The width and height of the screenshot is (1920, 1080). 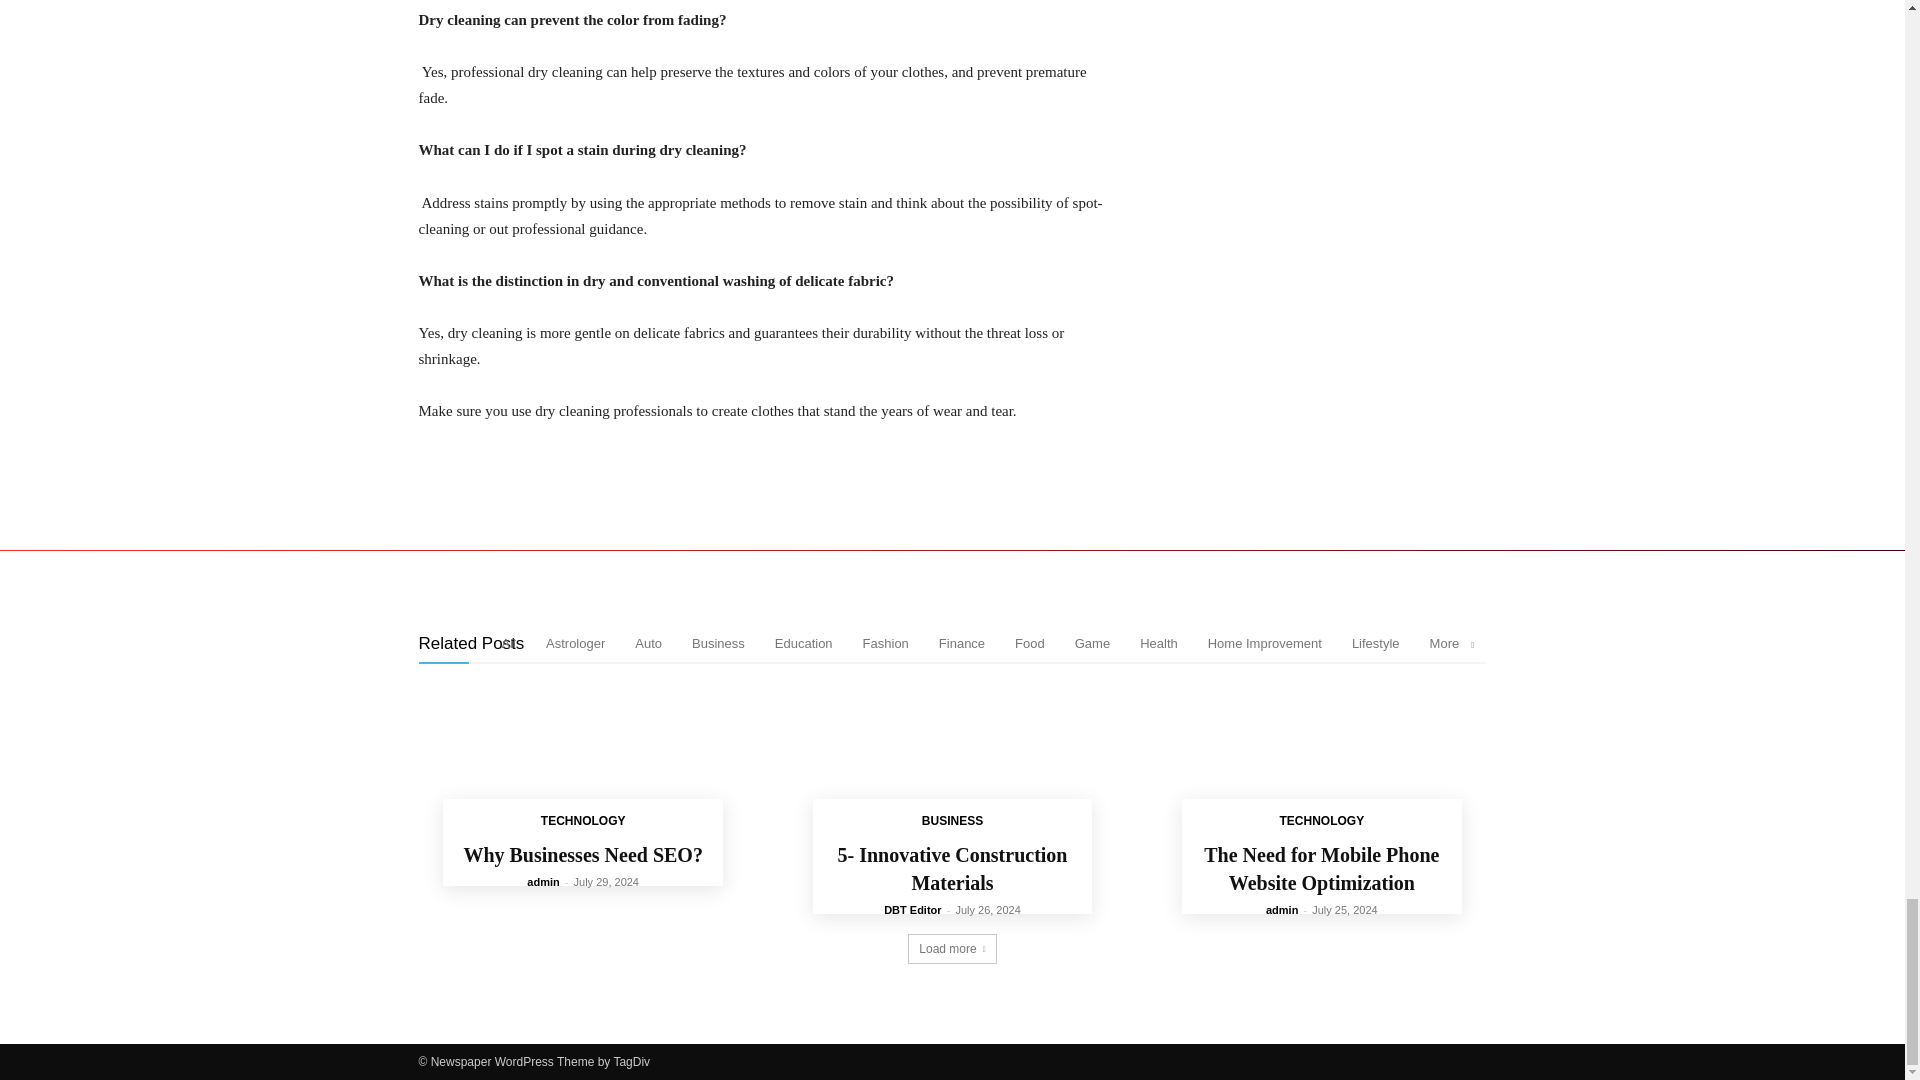 I want to click on Education, so click(x=804, y=644).